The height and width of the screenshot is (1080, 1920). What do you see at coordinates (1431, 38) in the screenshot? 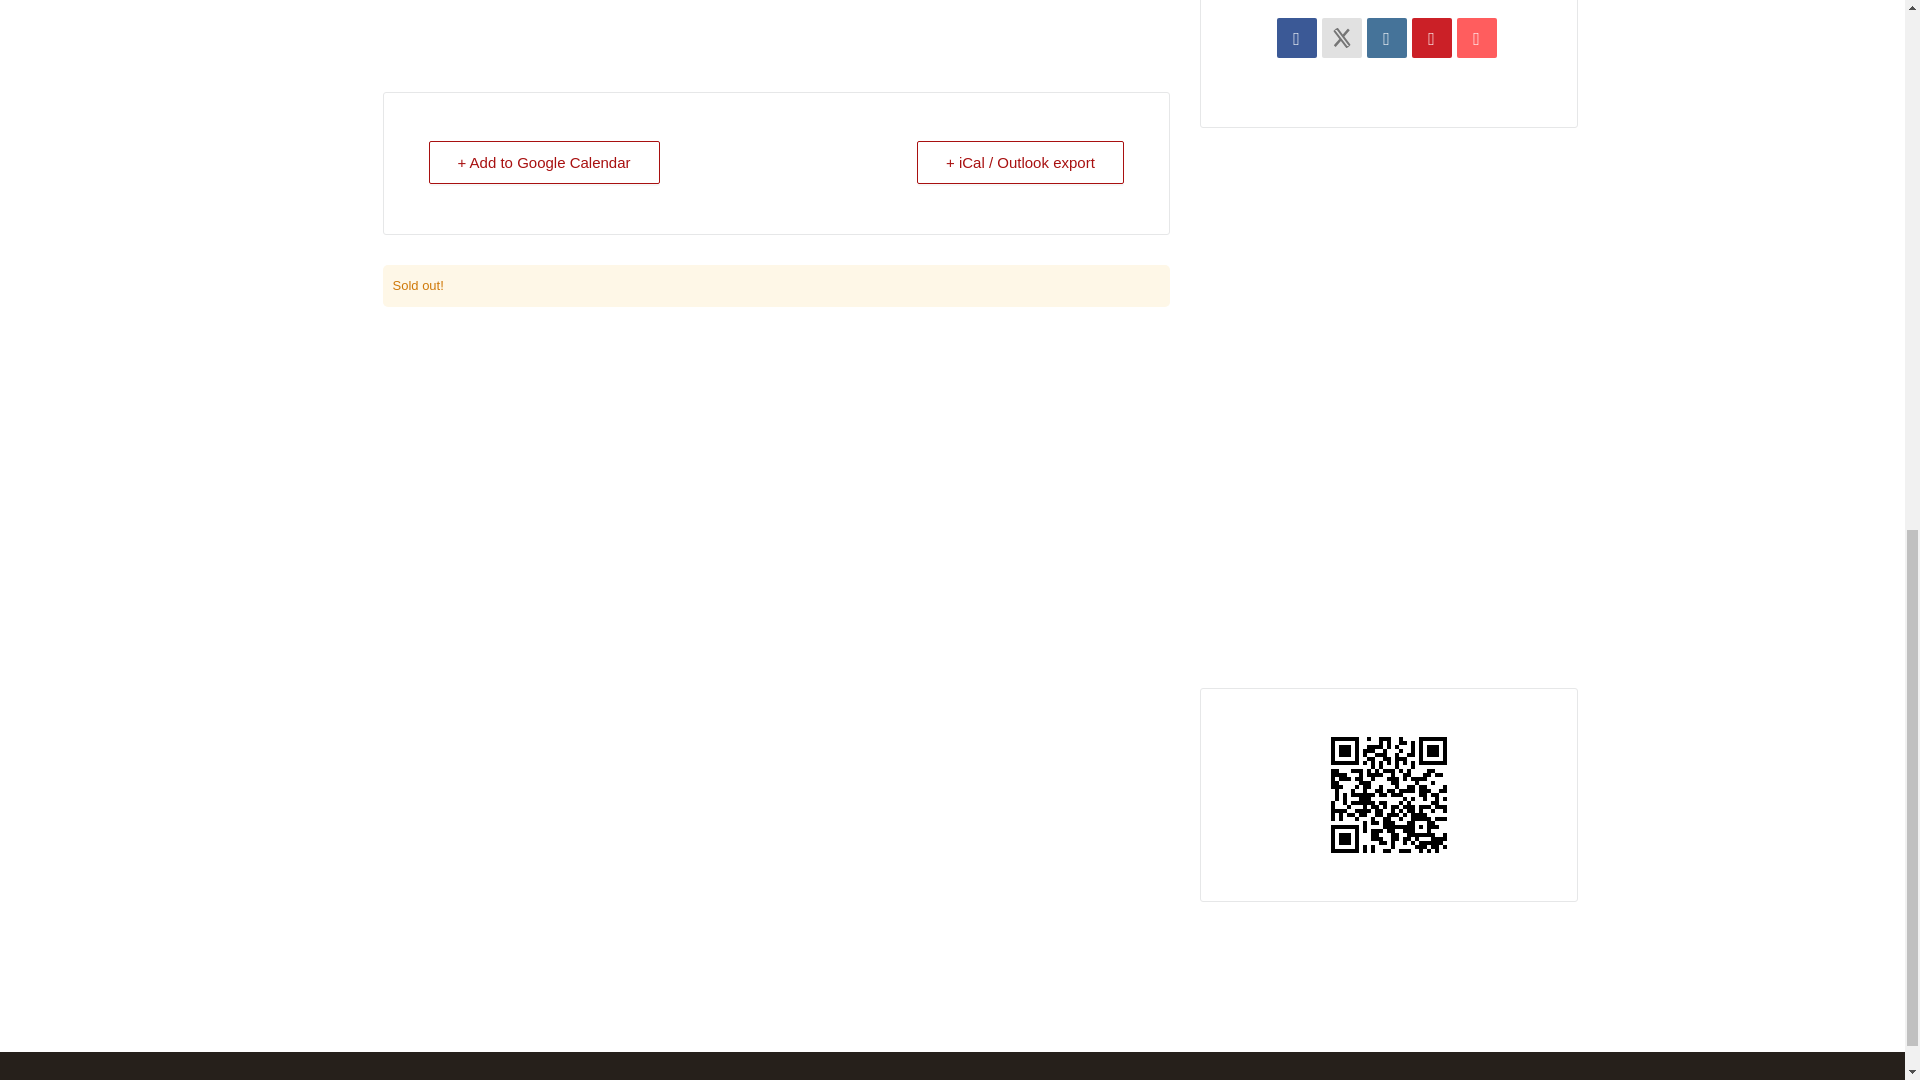
I see `Share on Pinterest` at bounding box center [1431, 38].